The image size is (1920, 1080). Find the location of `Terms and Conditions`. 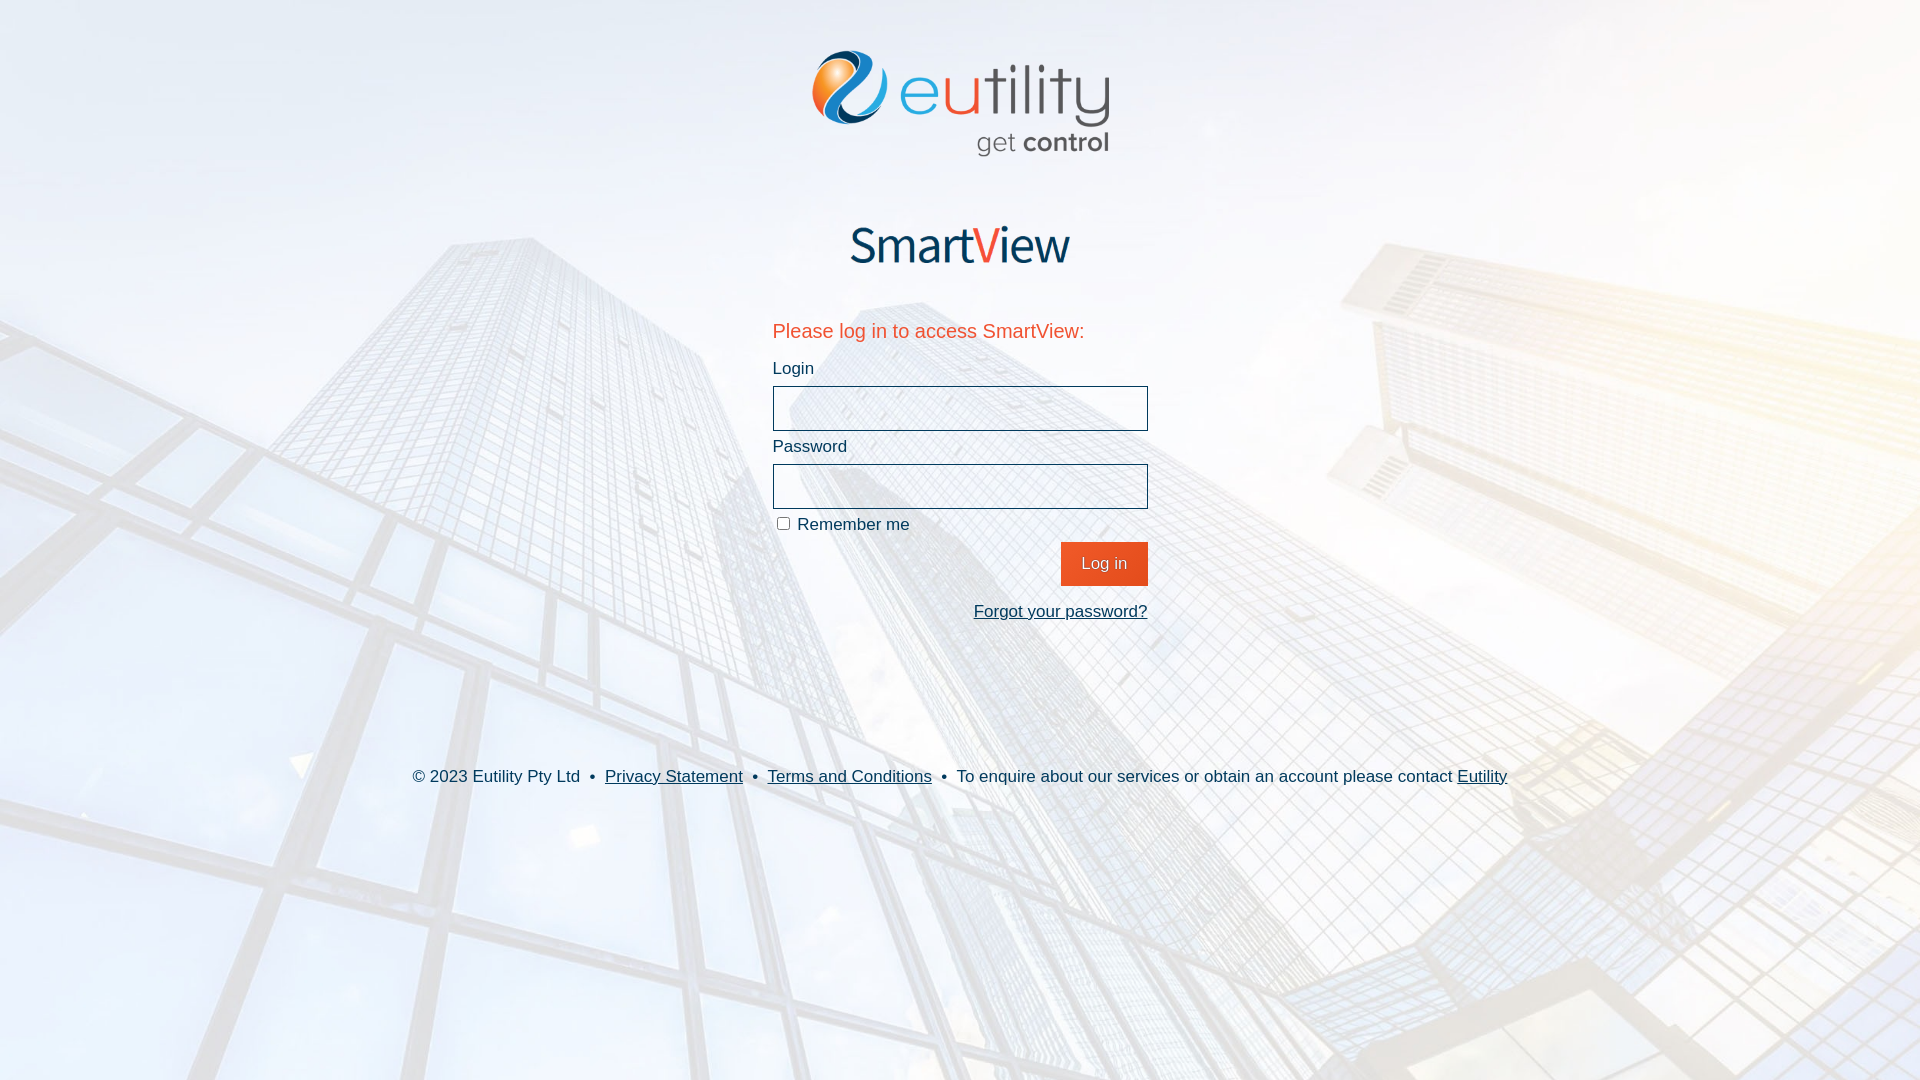

Terms and Conditions is located at coordinates (849, 776).